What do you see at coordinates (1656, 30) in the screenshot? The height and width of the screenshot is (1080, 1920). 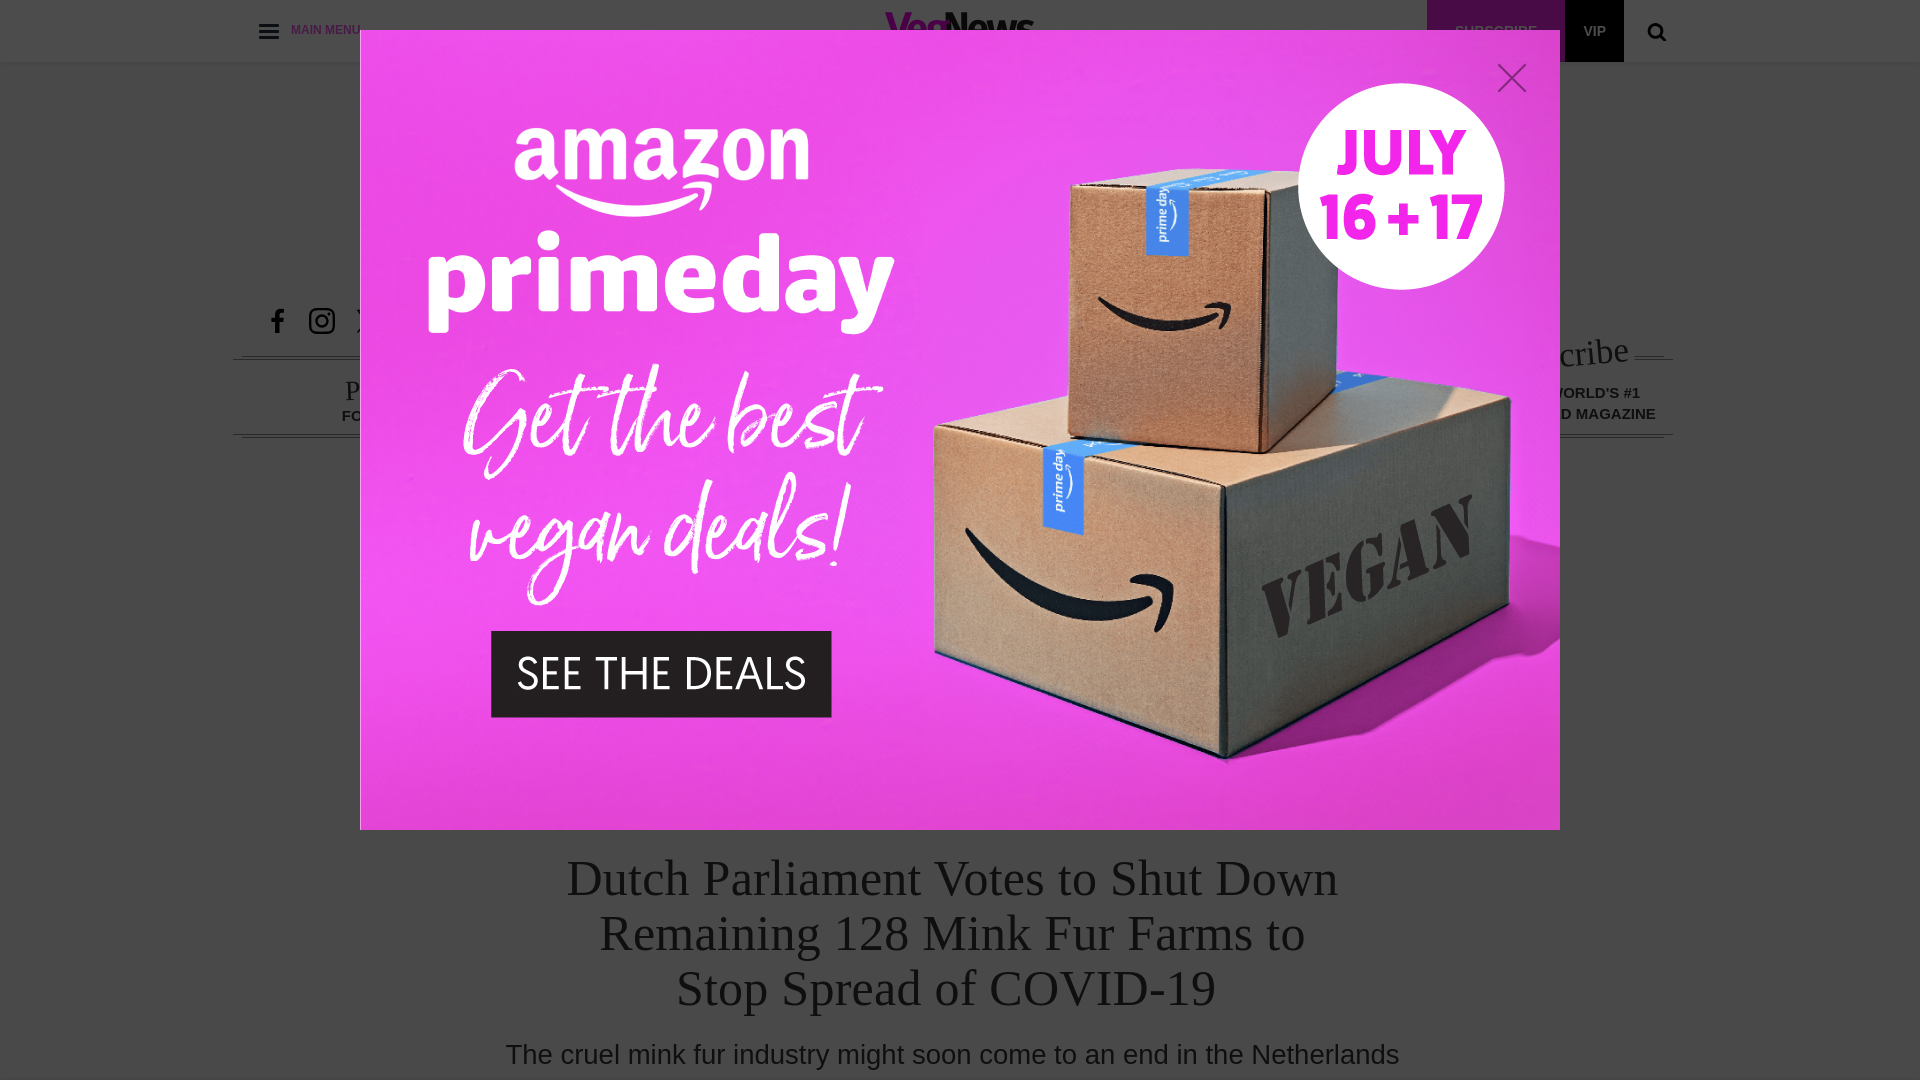 I see `Show search` at bounding box center [1656, 30].